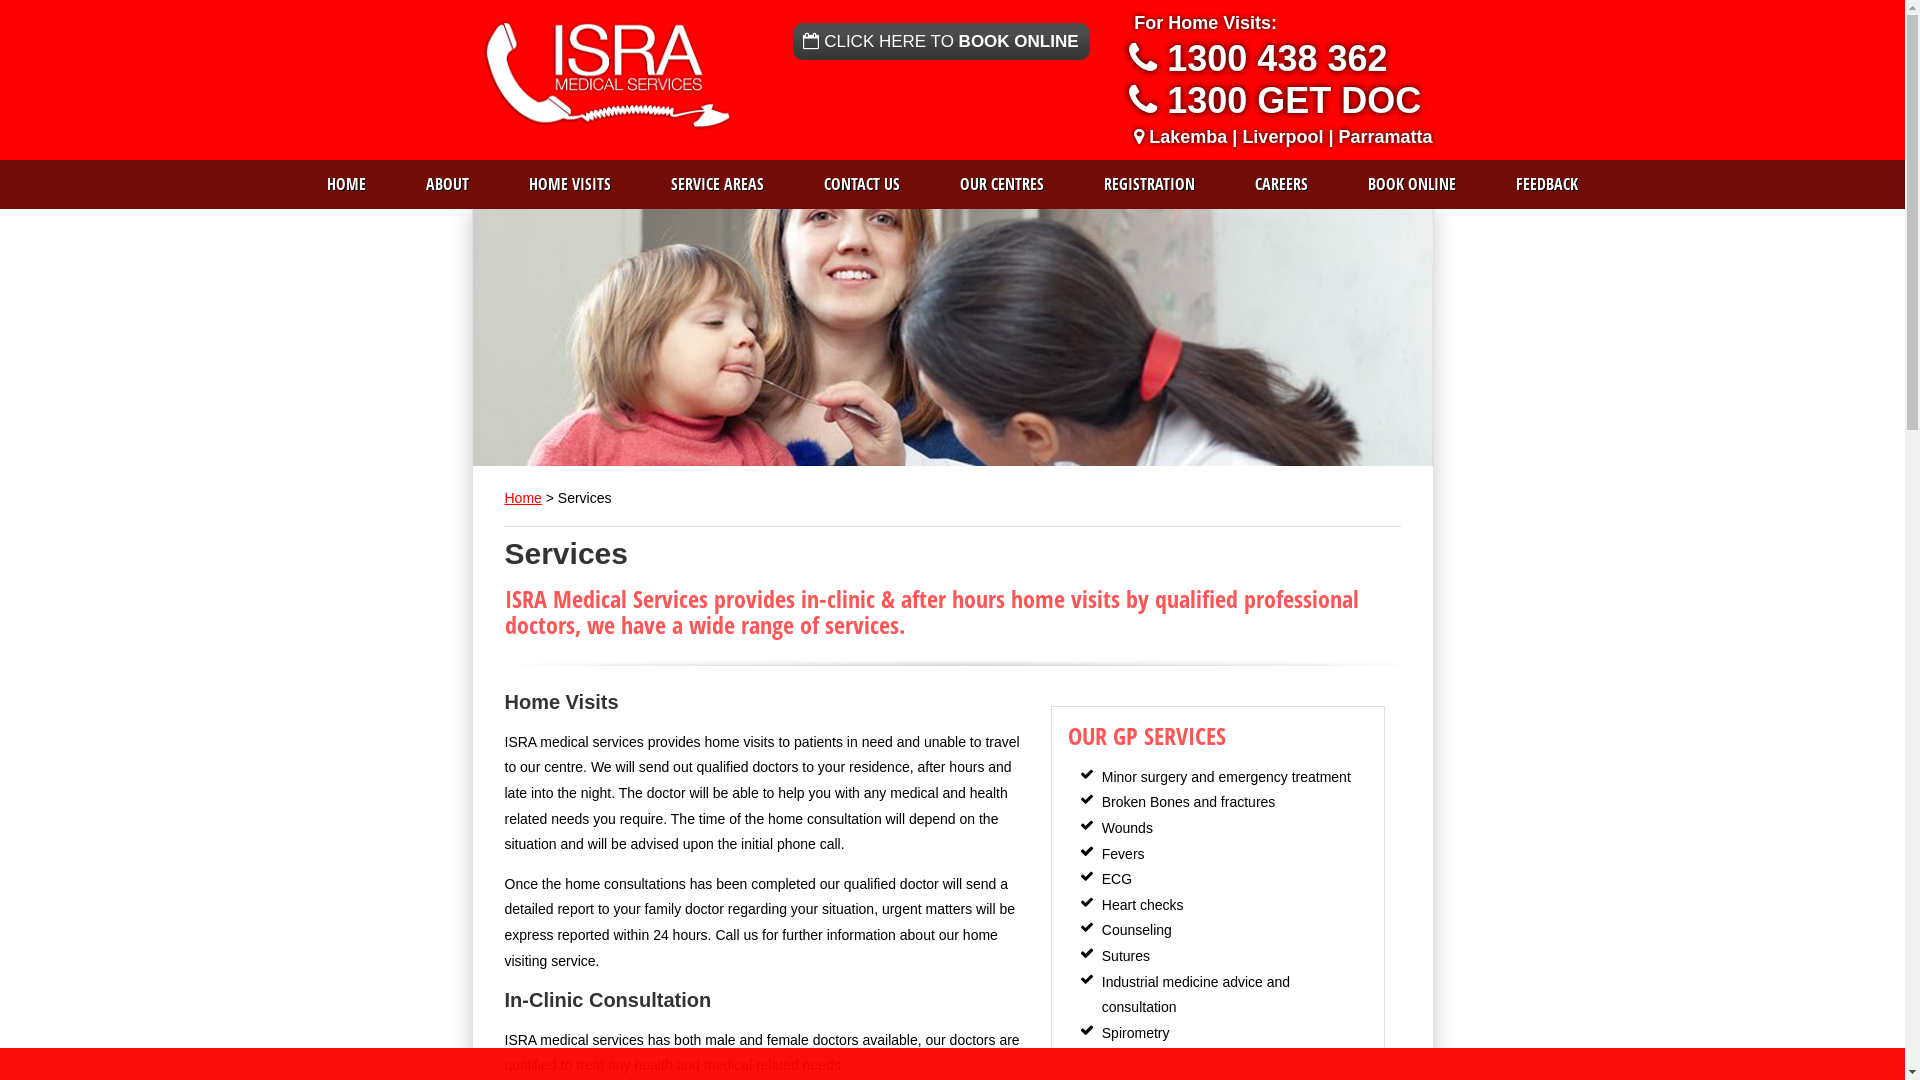 The height and width of the screenshot is (1080, 1920). I want to click on HOME VISITS, so click(570, 184).